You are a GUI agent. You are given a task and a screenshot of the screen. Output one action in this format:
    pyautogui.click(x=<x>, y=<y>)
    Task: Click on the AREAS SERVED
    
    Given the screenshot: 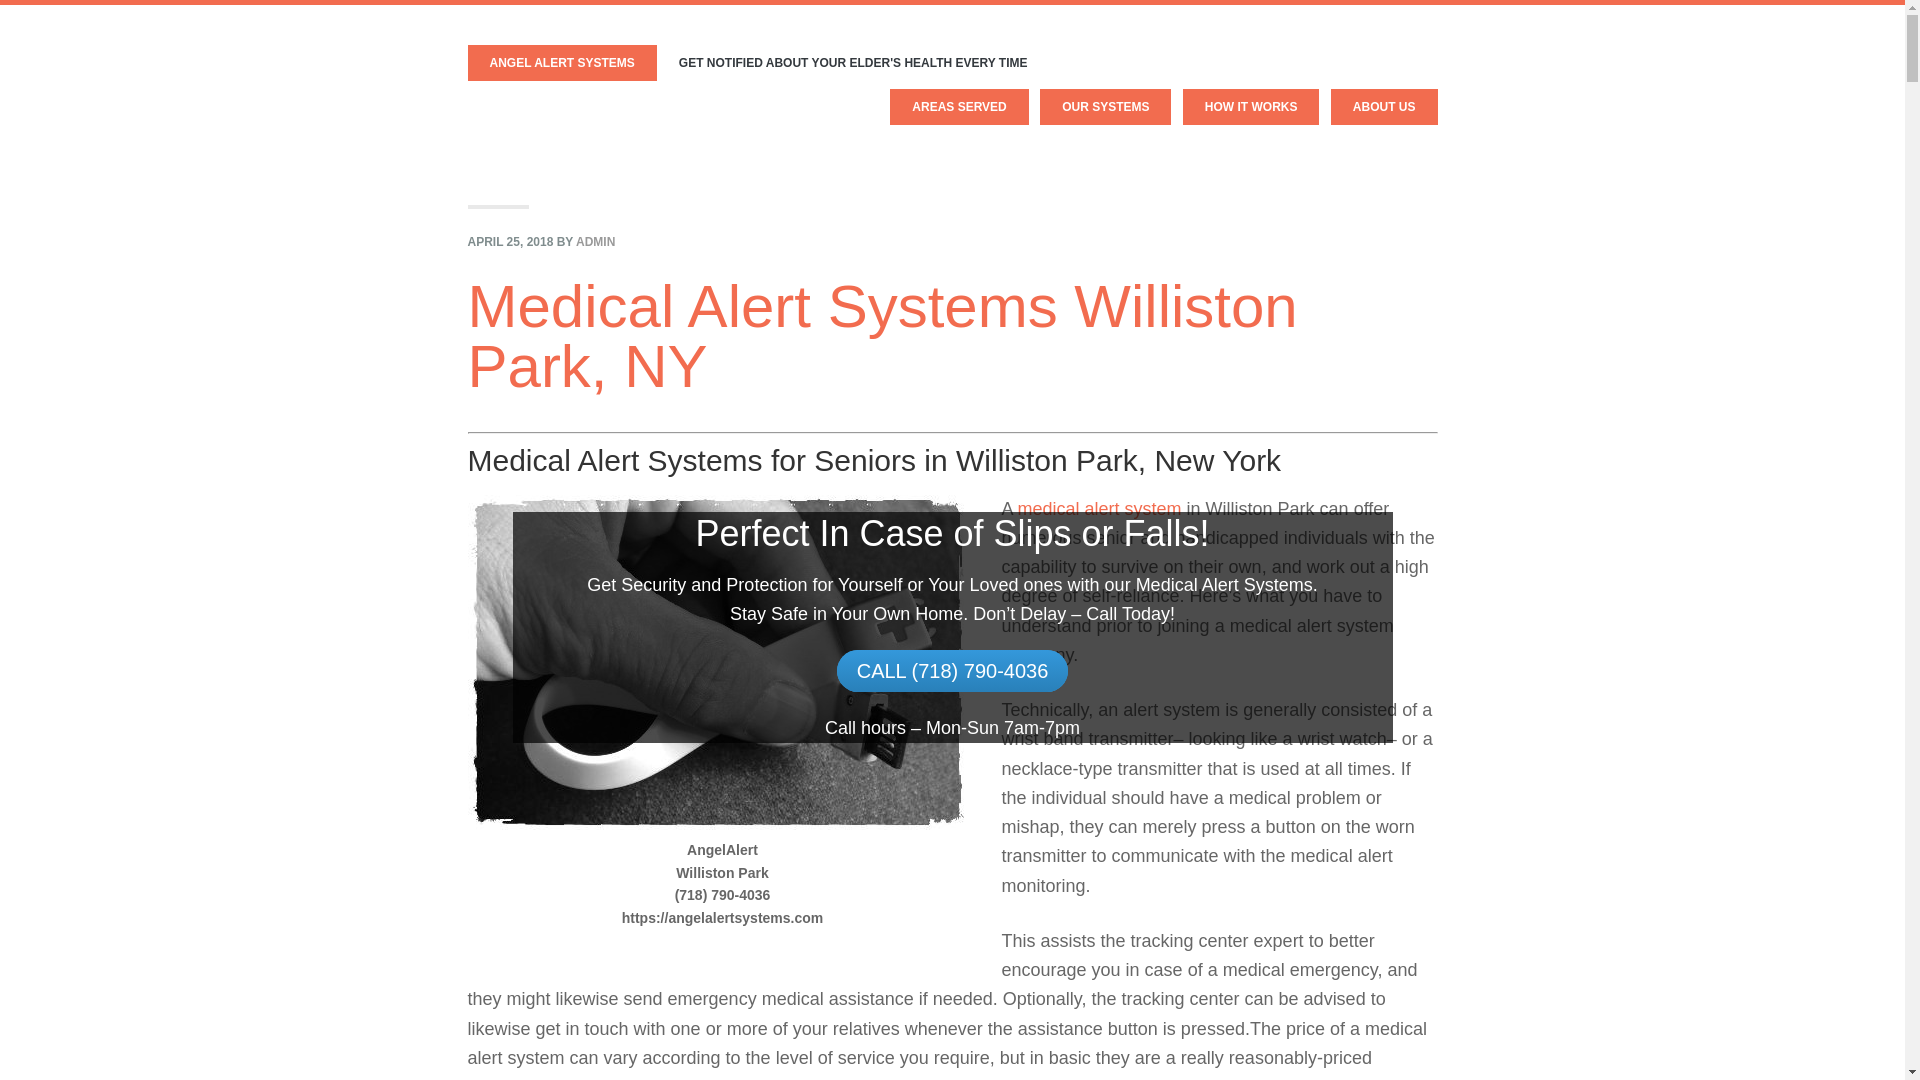 What is the action you would take?
    pyautogui.click(x=958, y=106)
    